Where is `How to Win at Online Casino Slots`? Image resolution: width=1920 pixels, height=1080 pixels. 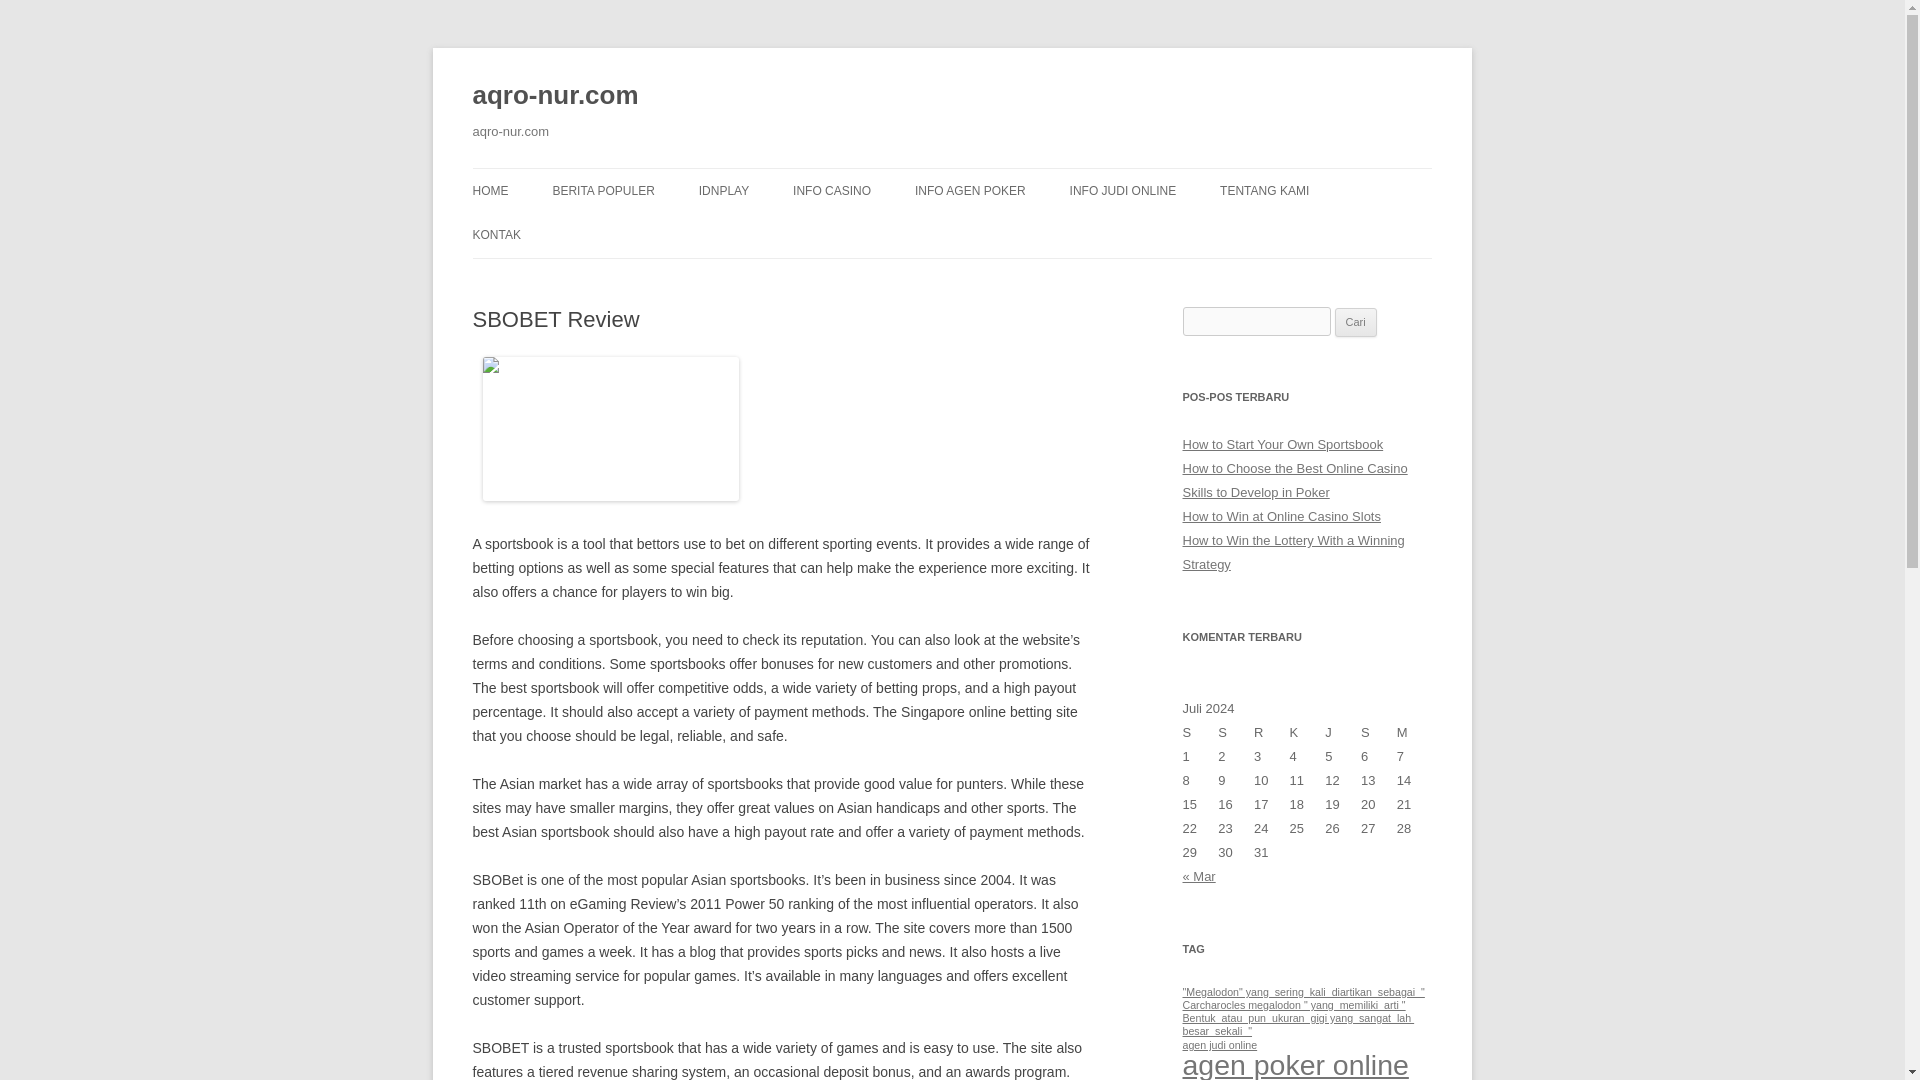
How to Win at Online Casino Slots is located at coordinates (1281, 516).